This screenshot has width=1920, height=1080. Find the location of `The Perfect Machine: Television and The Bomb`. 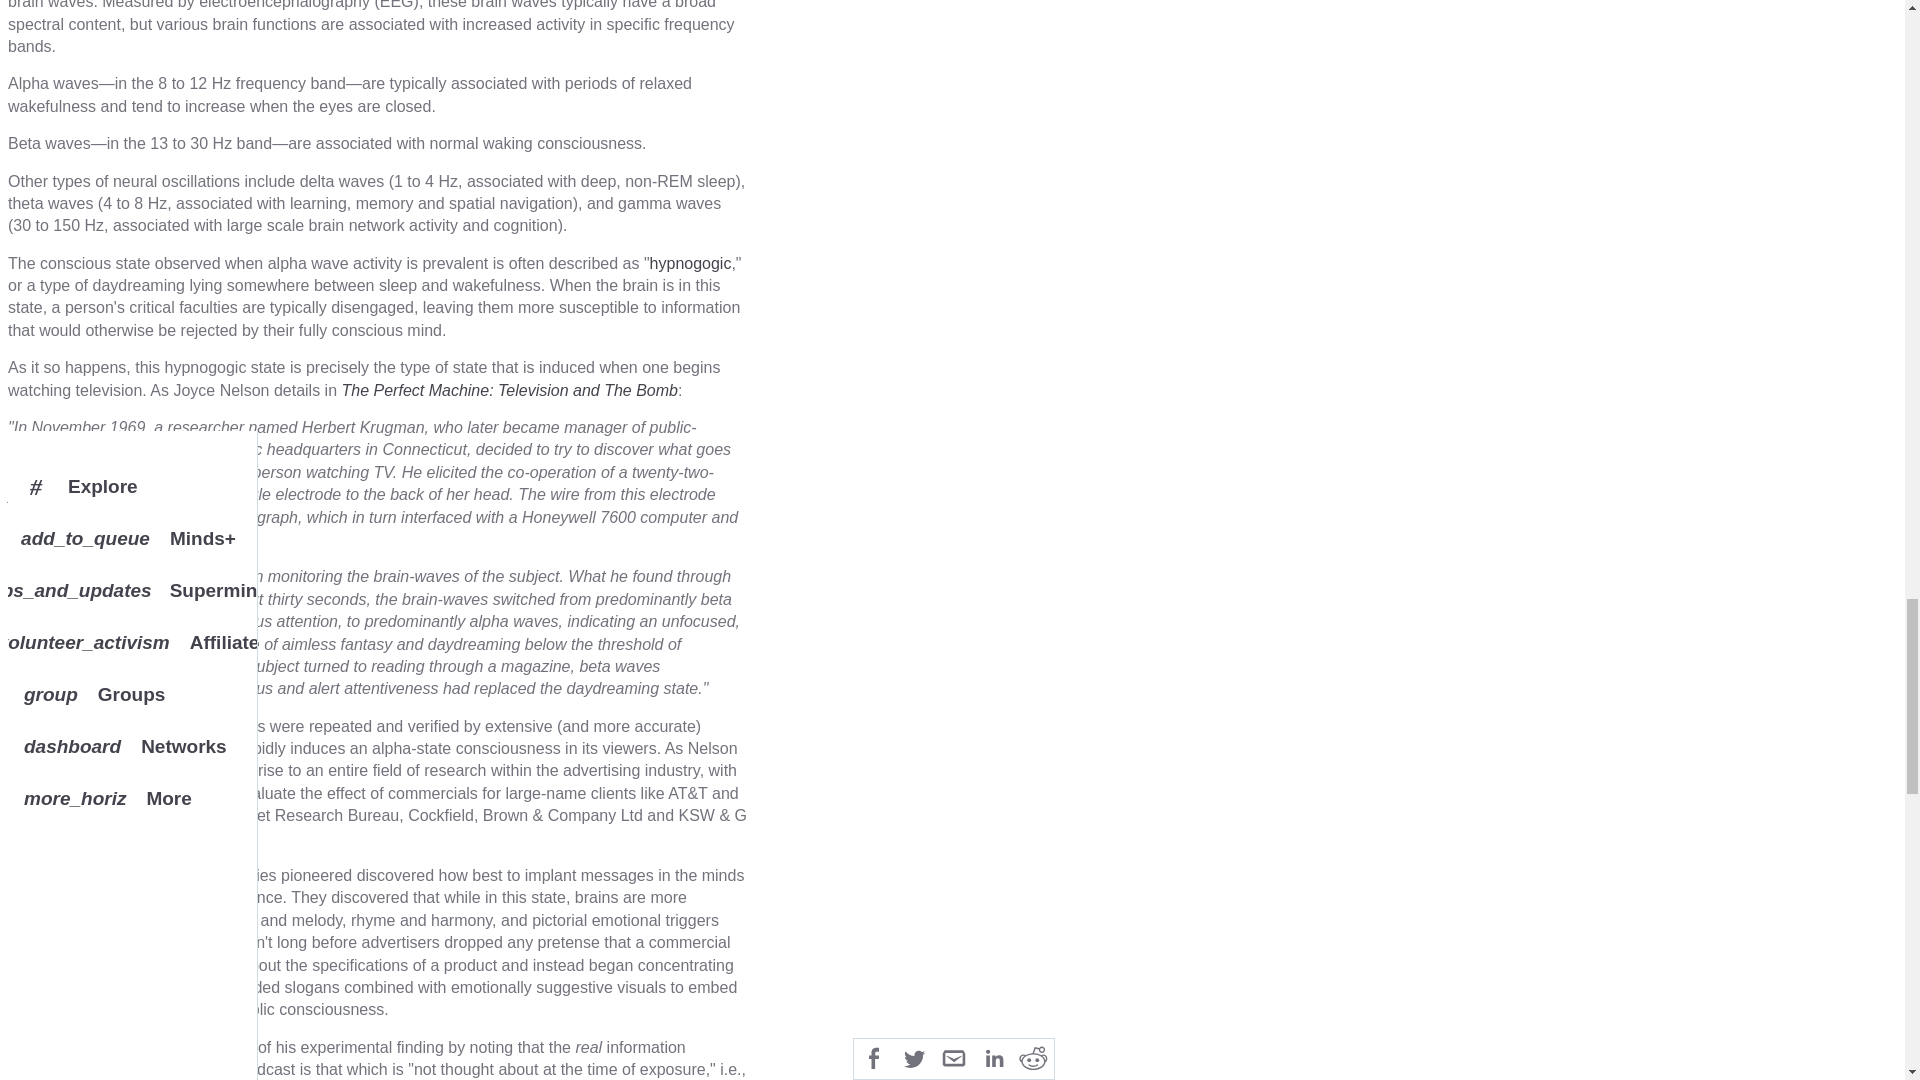

The Perfect Machine: Television and The Bomb is located at coordinates (509, 390).